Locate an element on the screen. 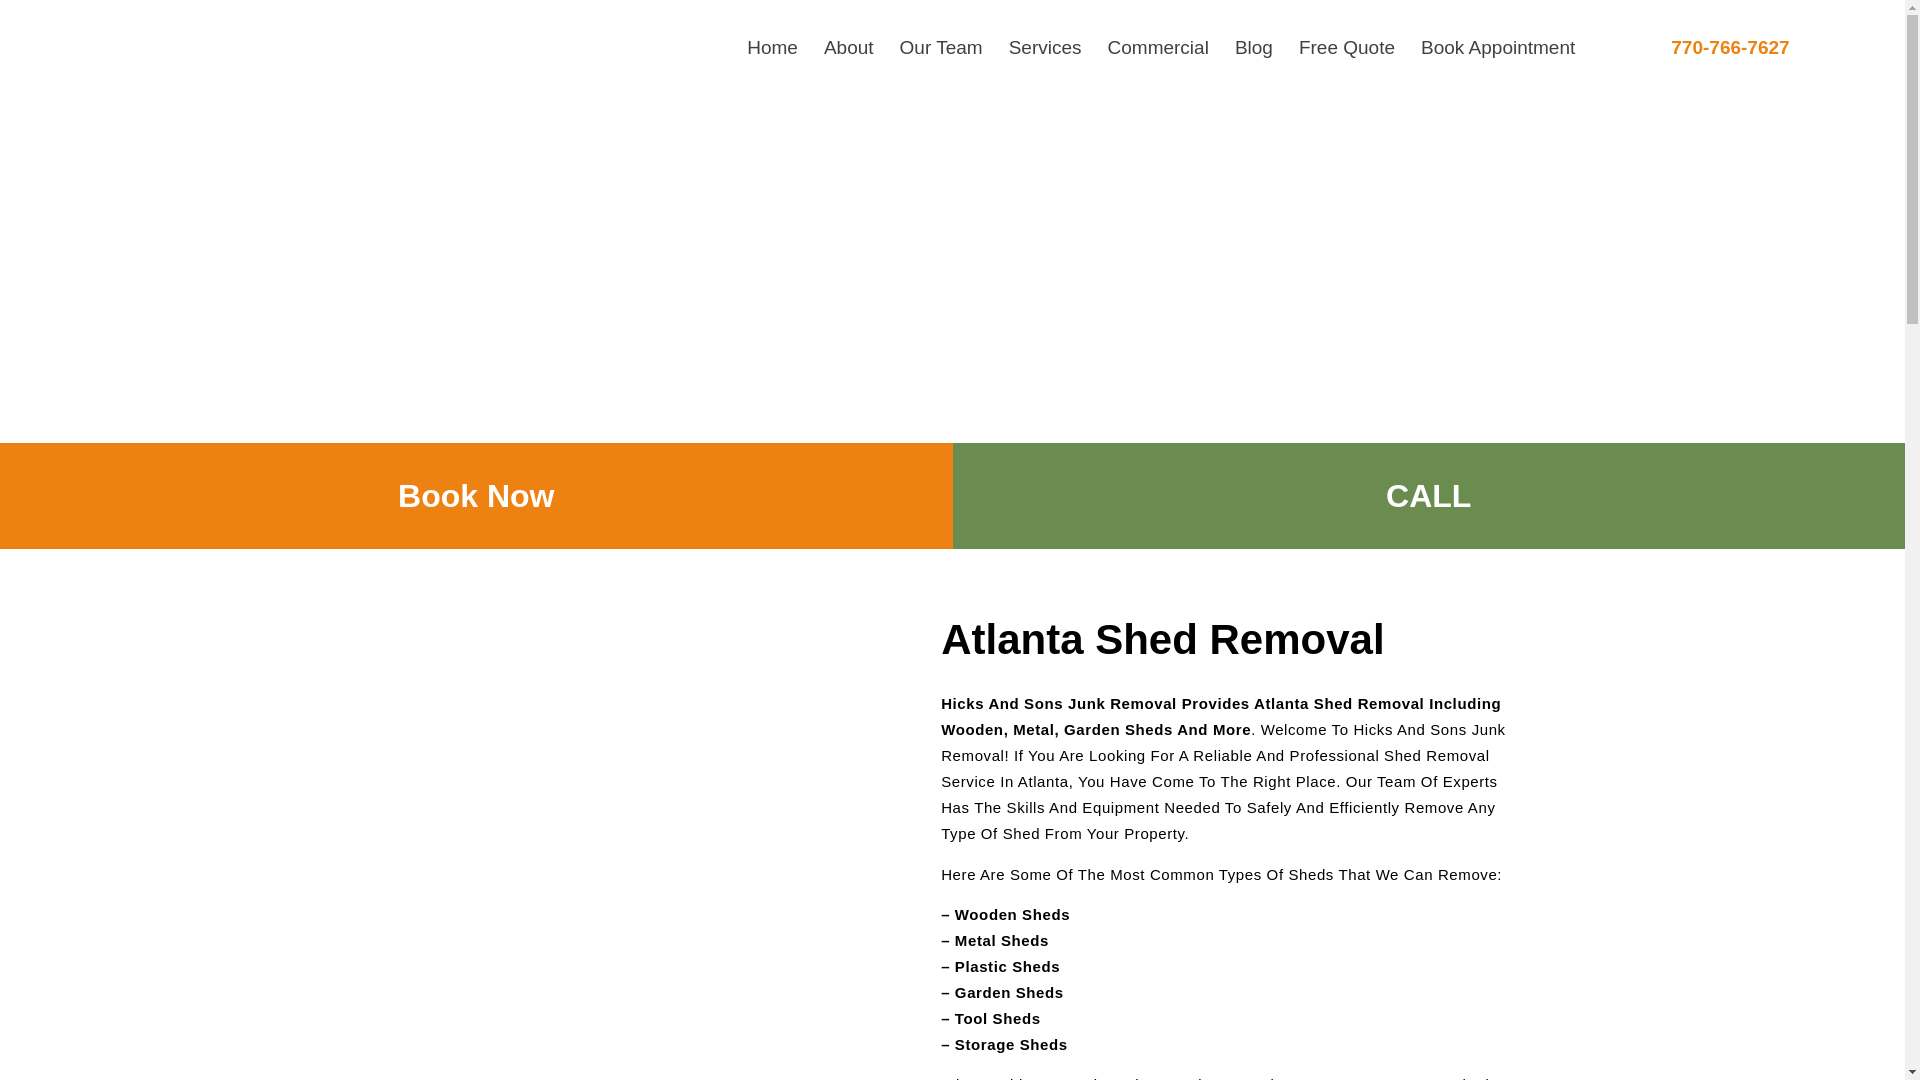  Services is located at coordinates (1045, 47).